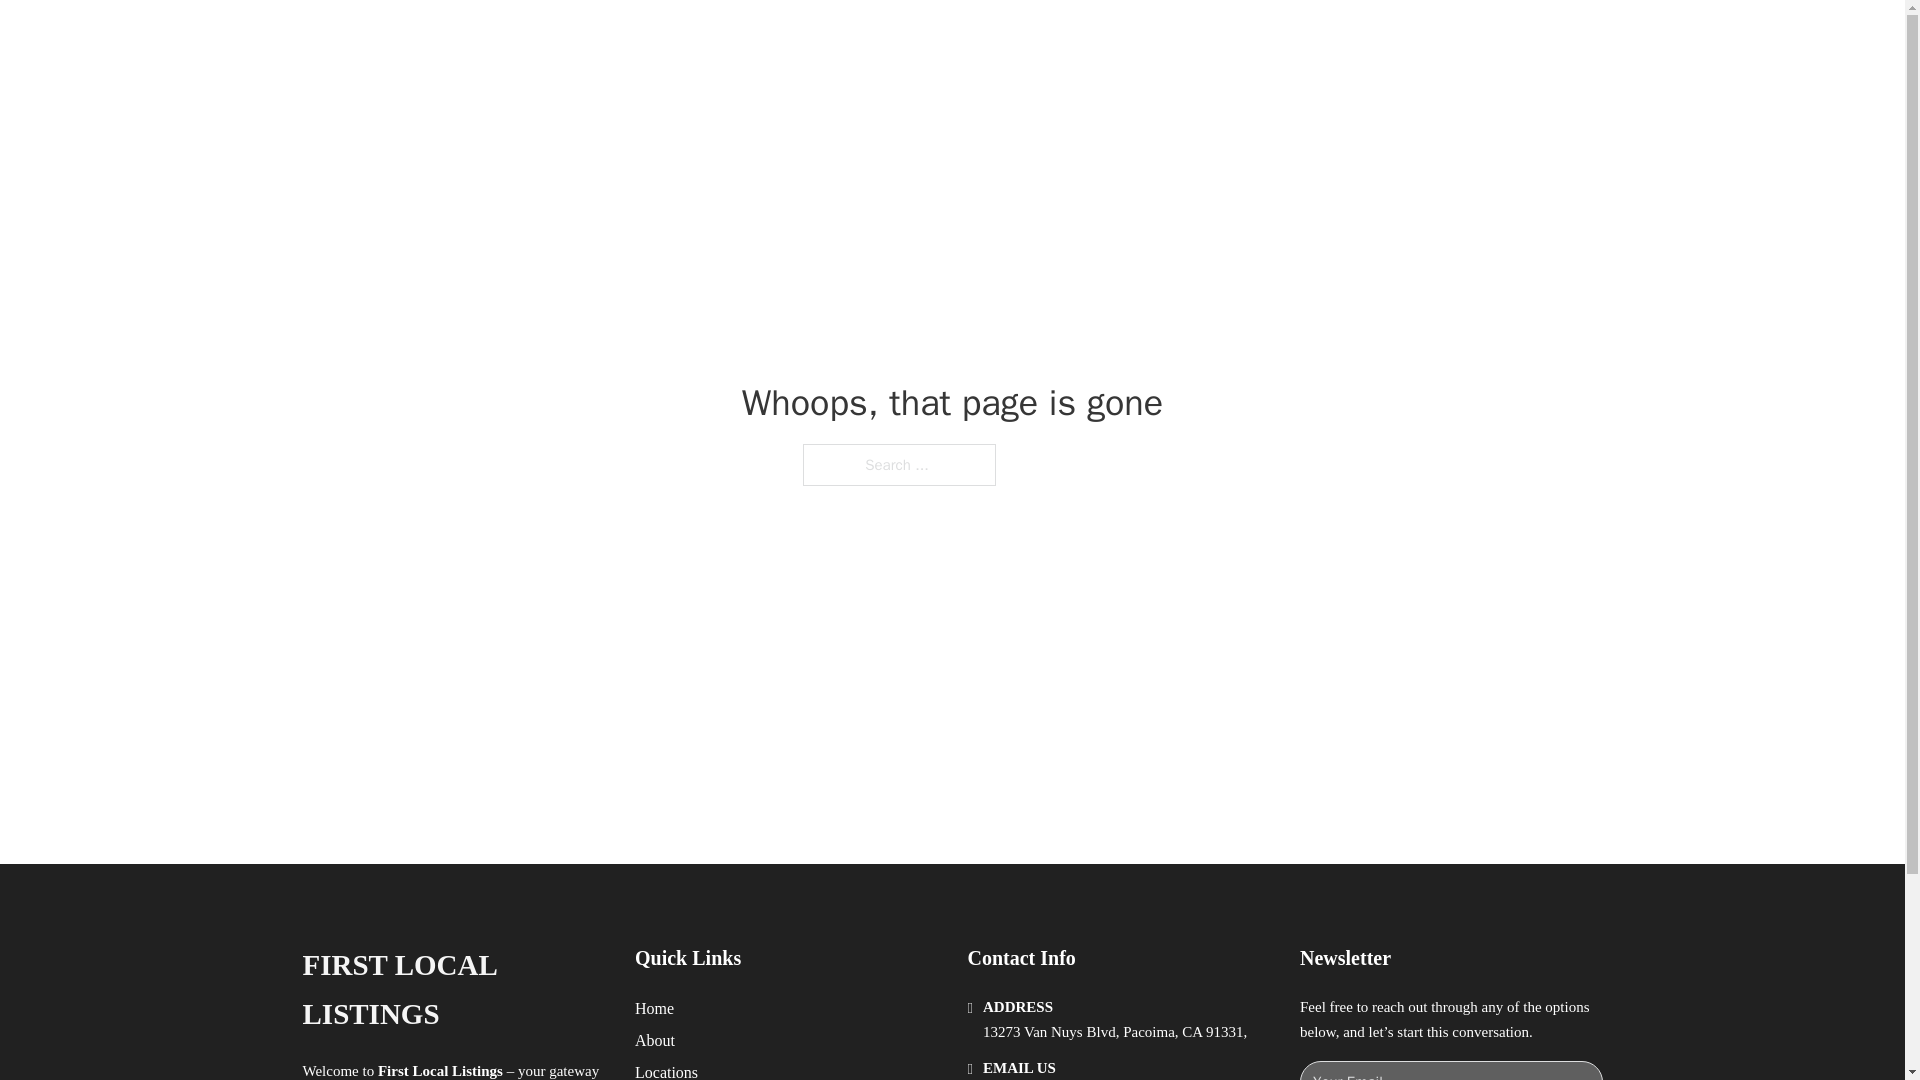 The height and width of the screenshot is (1080, 1920). I want to click on About, so click(655, 1040).